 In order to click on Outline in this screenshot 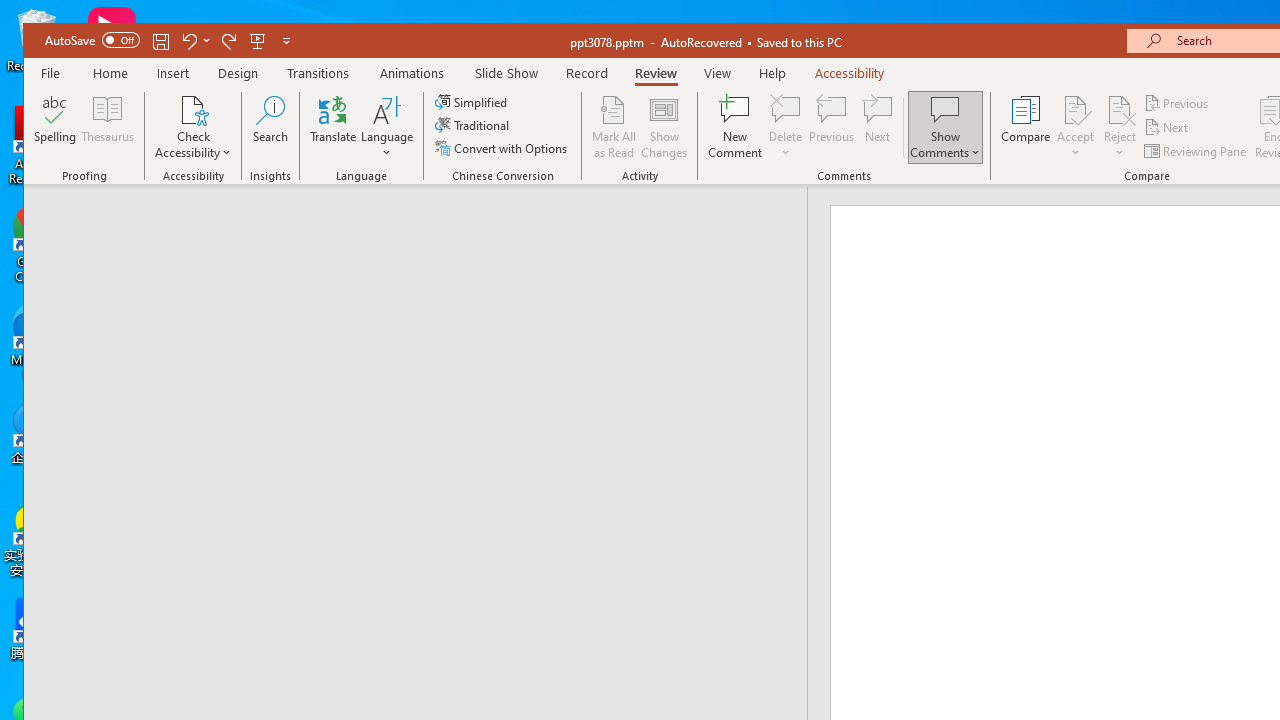, I will do `click(424, 226)`.